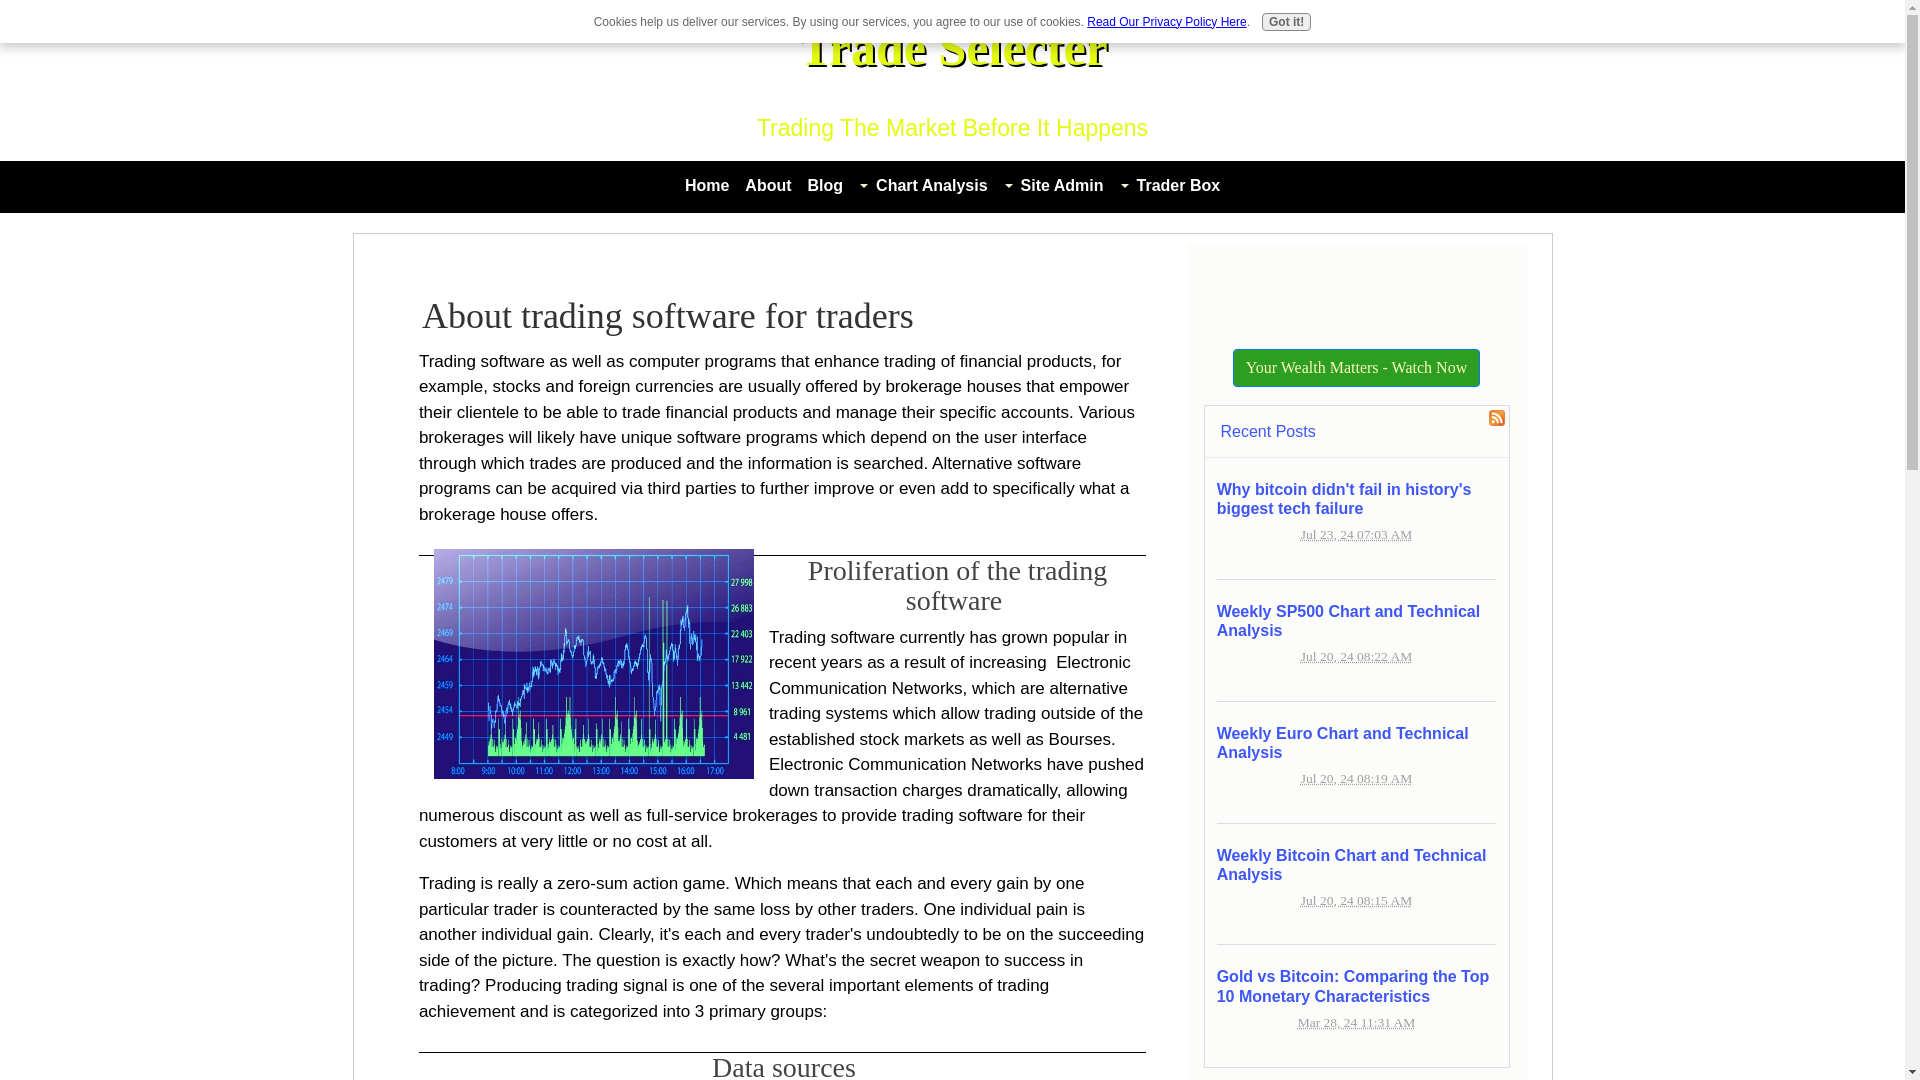 The image size is (1920, 1080). Describe the element at coordinates (707, 185) in the screenshot. I see `Home` at that location.